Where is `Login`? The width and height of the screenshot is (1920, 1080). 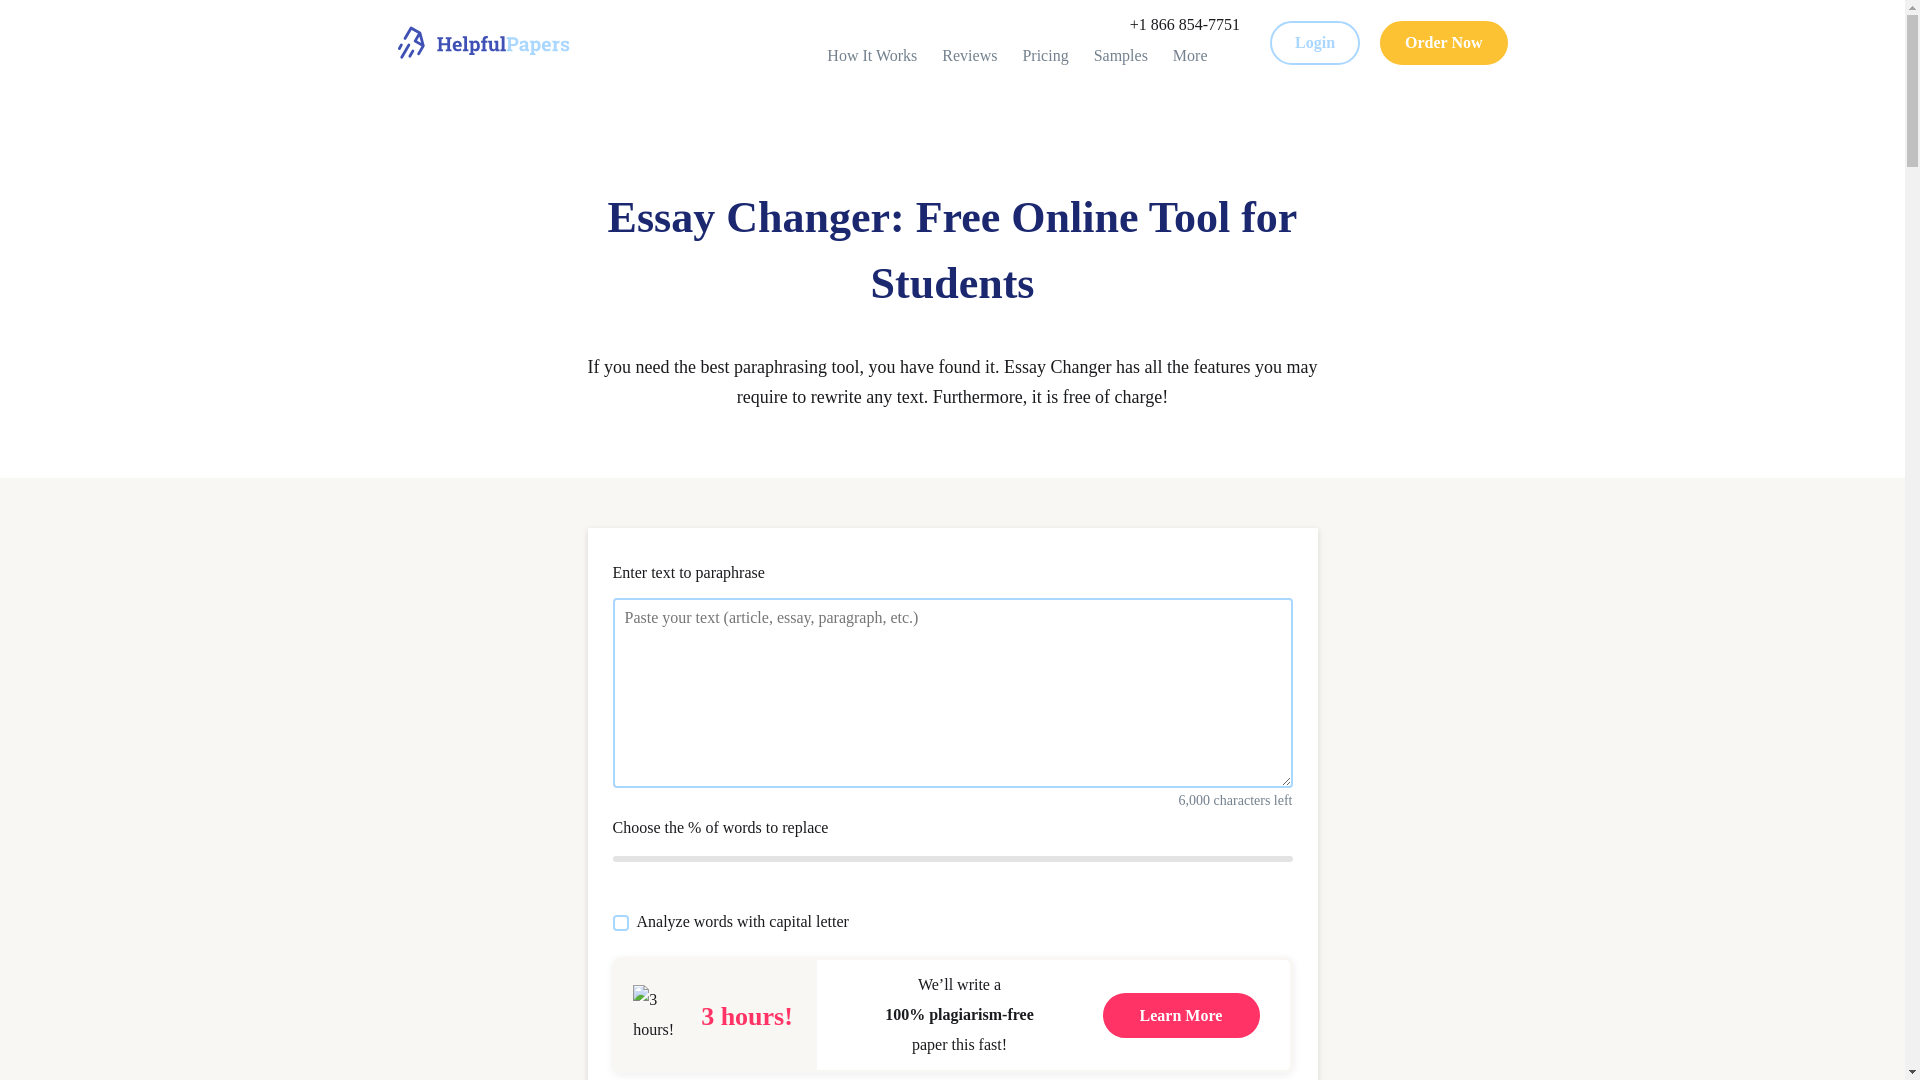
Login is located at coordinates (1314, 42).